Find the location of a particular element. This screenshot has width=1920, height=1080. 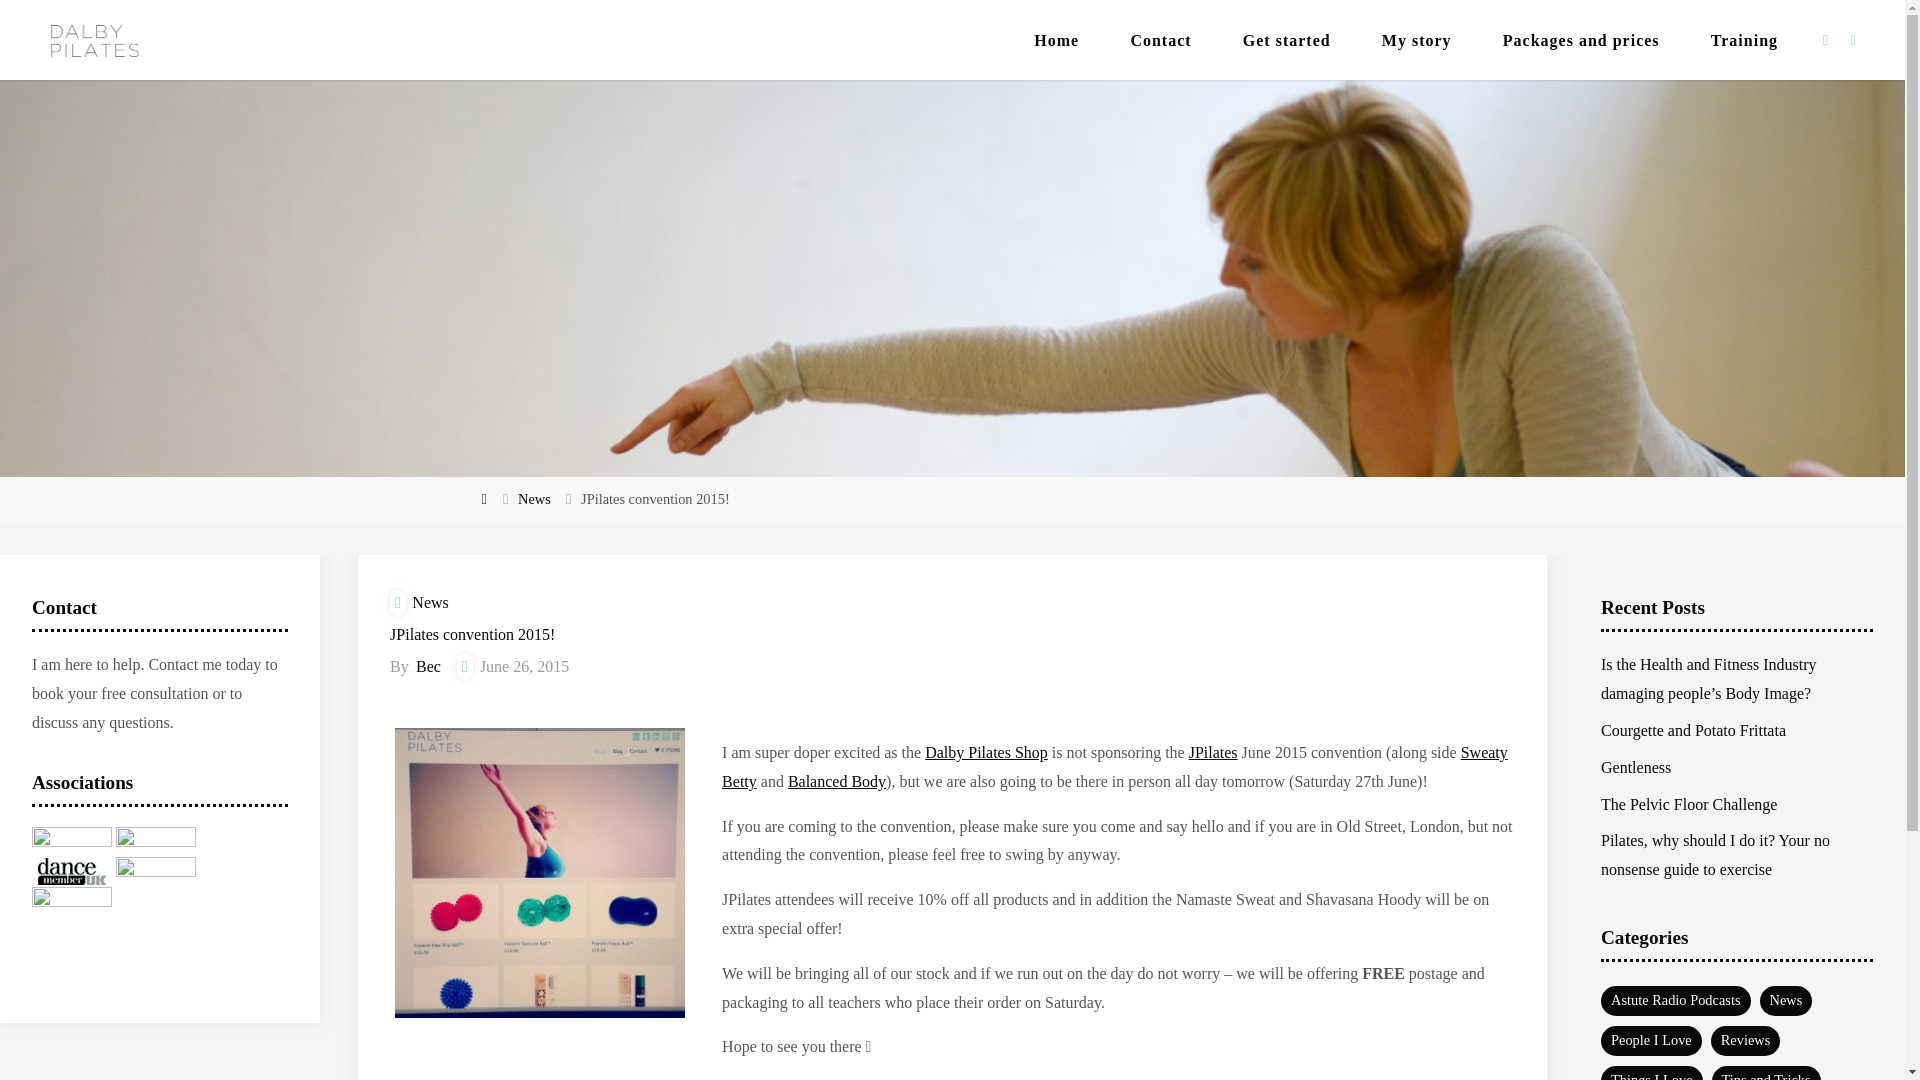

Date is located at coordinates (466, 666).